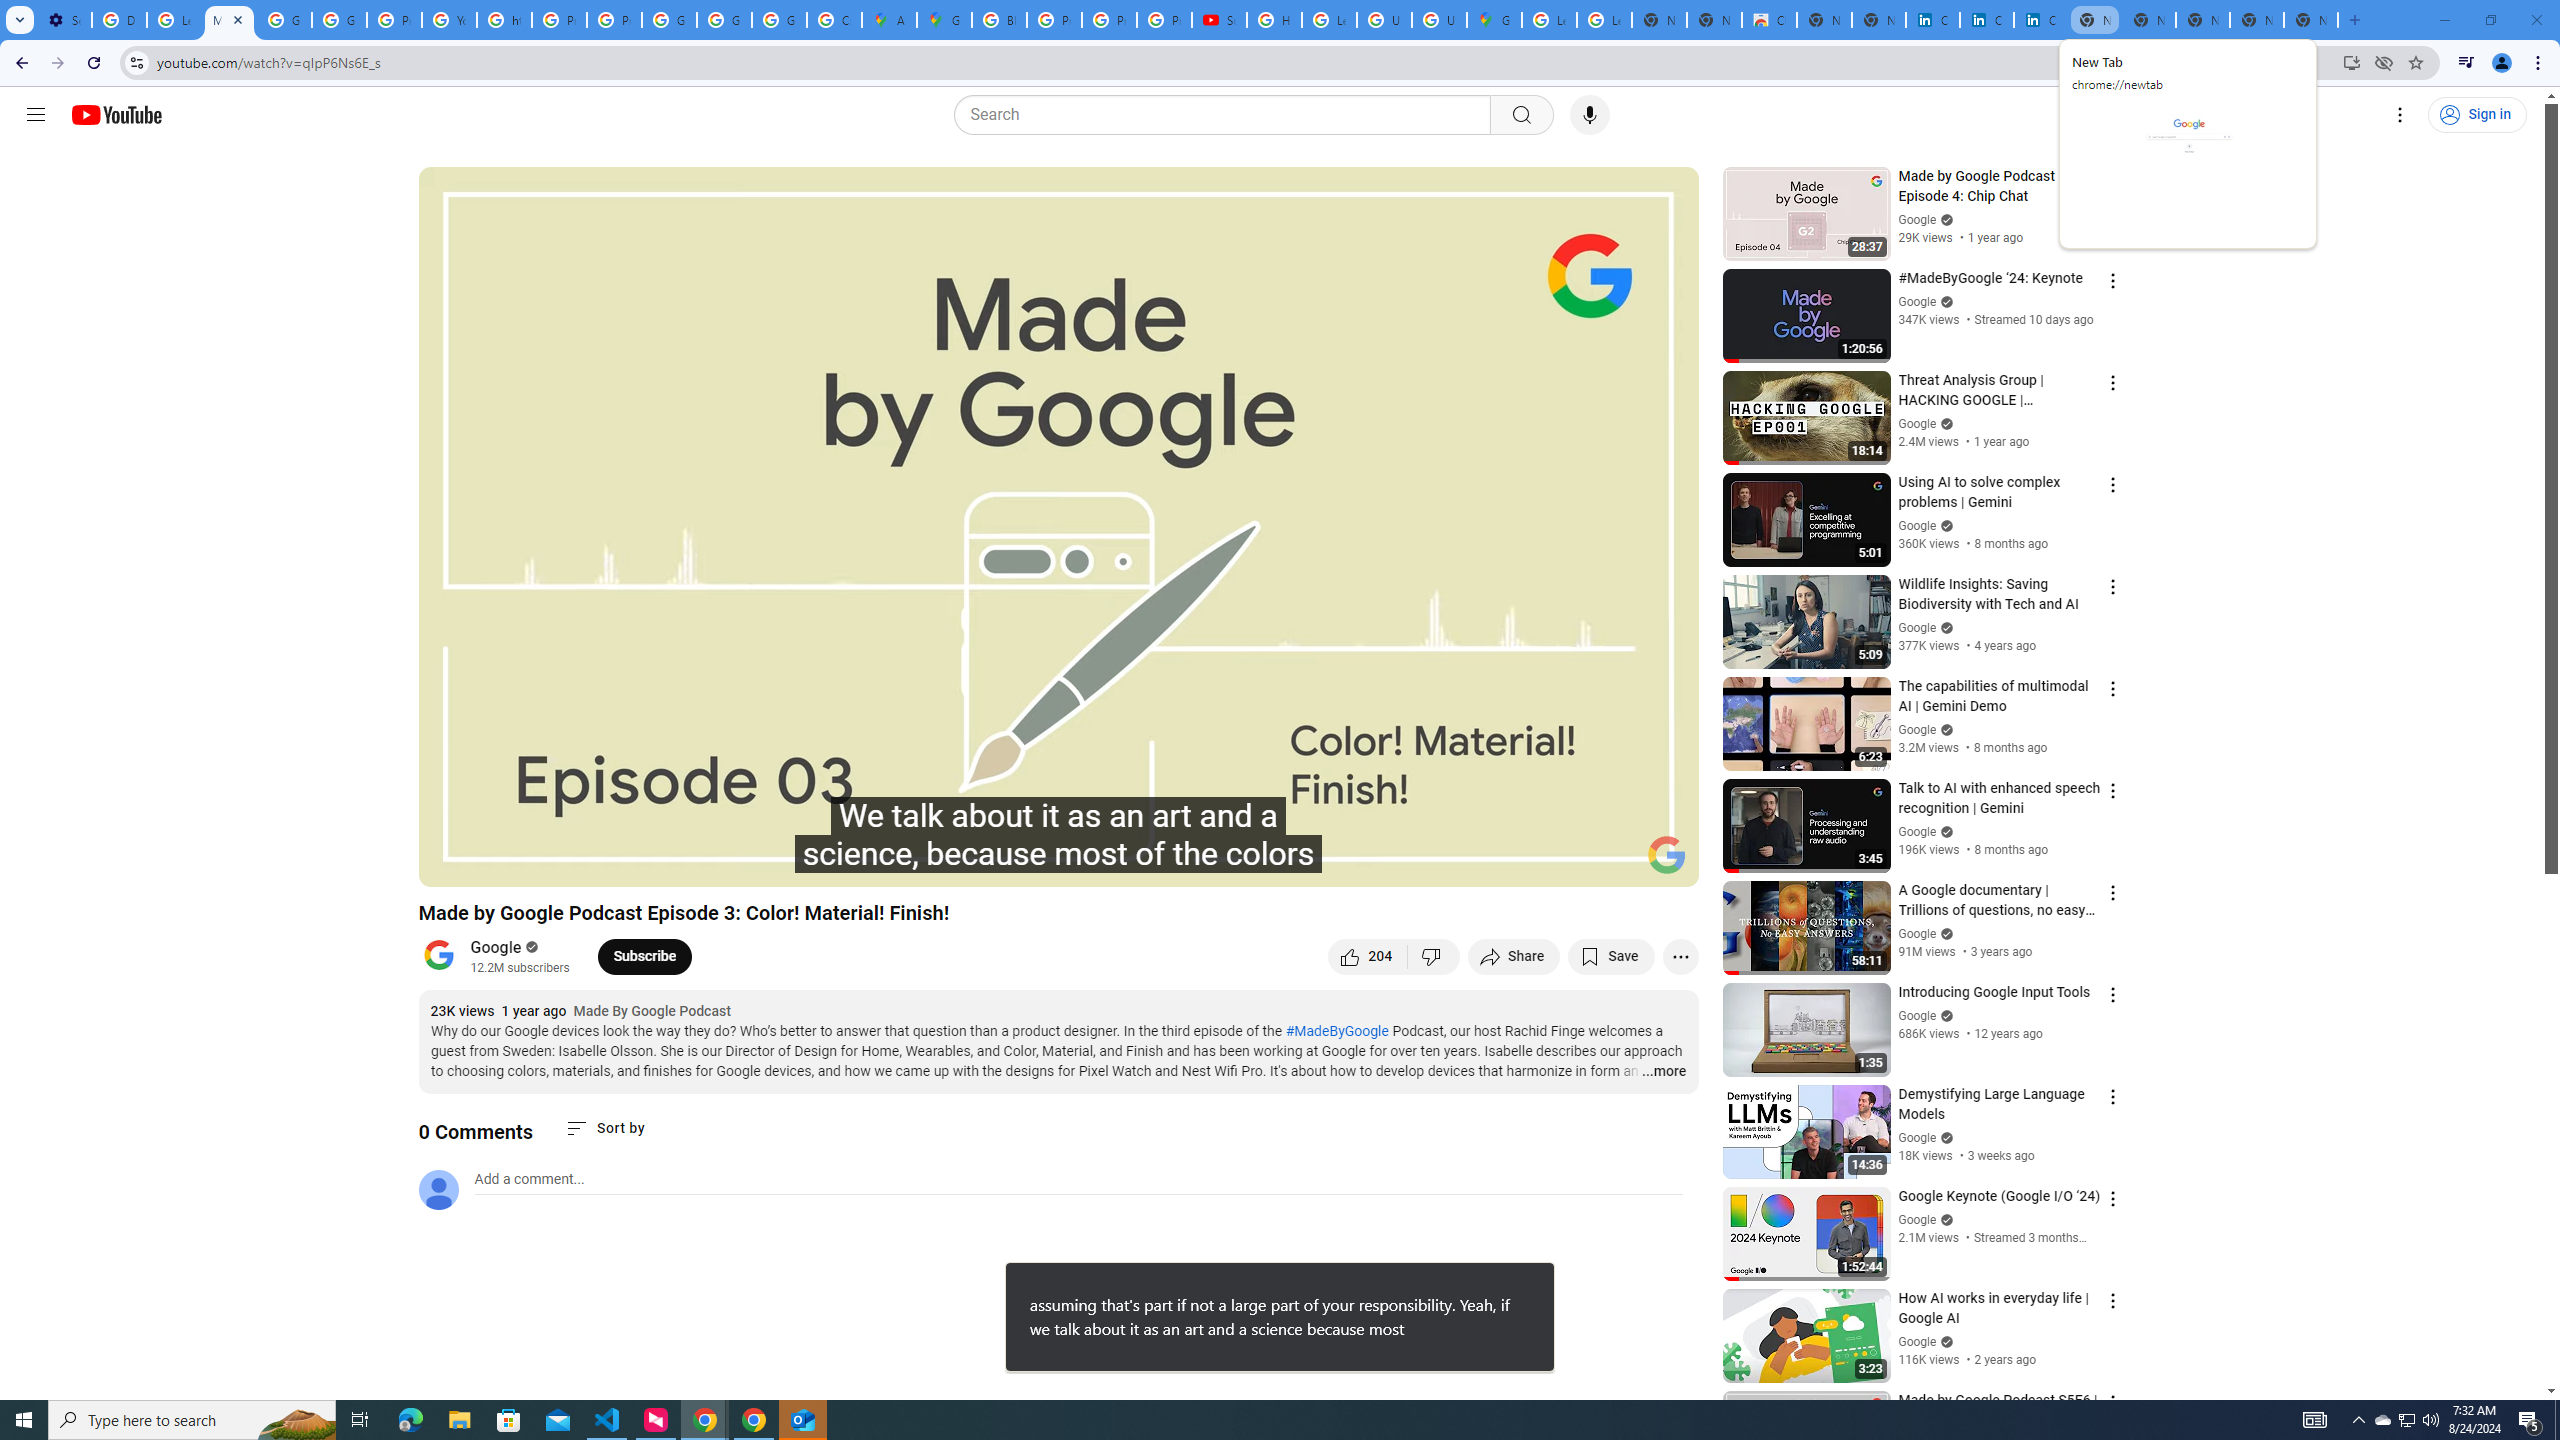 This screenshot has height=1440, width=2560. What do you see at coordinates (1338, 1030) in the screenshot?
I see `File Explorer` at bounding box center [1338, 1030].